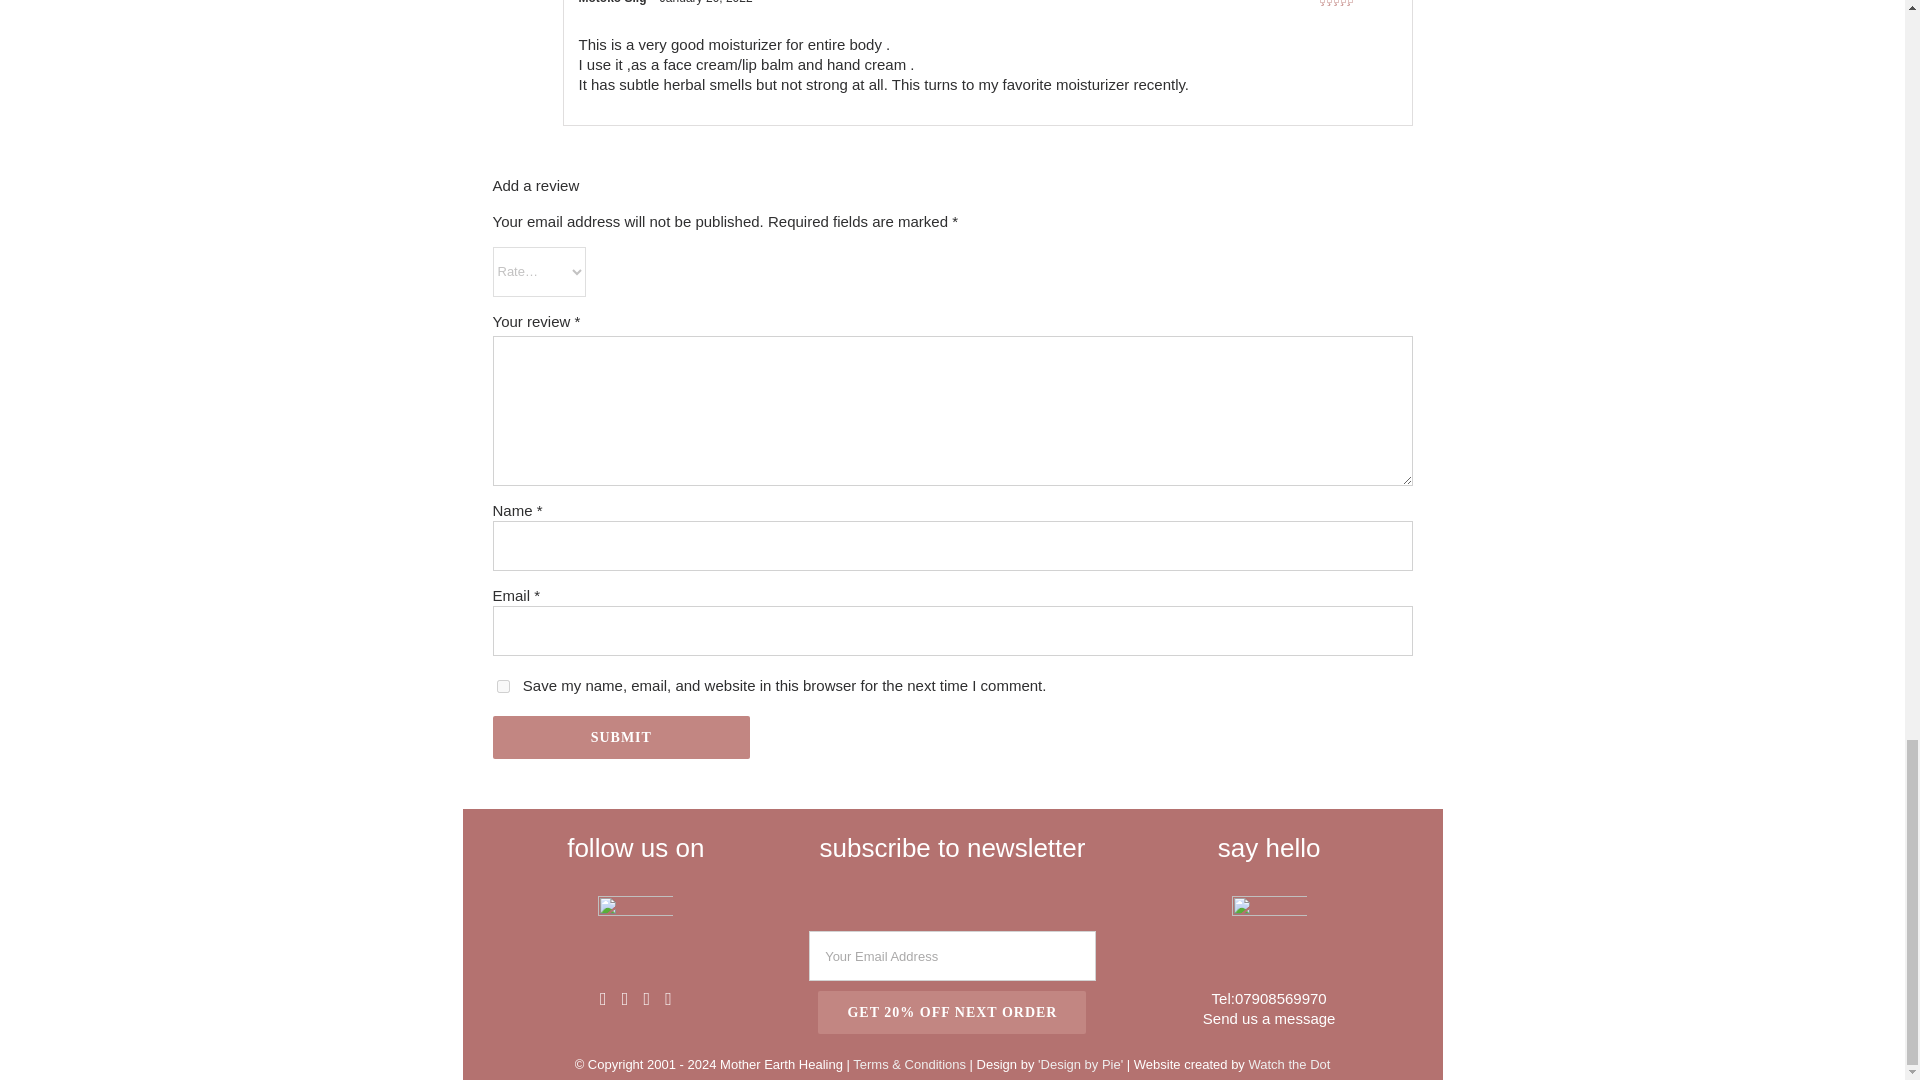 The image size is (1920, 1080). Describe the element at coordinates (502, 686) in the screenshot. I see `yes` at that location.